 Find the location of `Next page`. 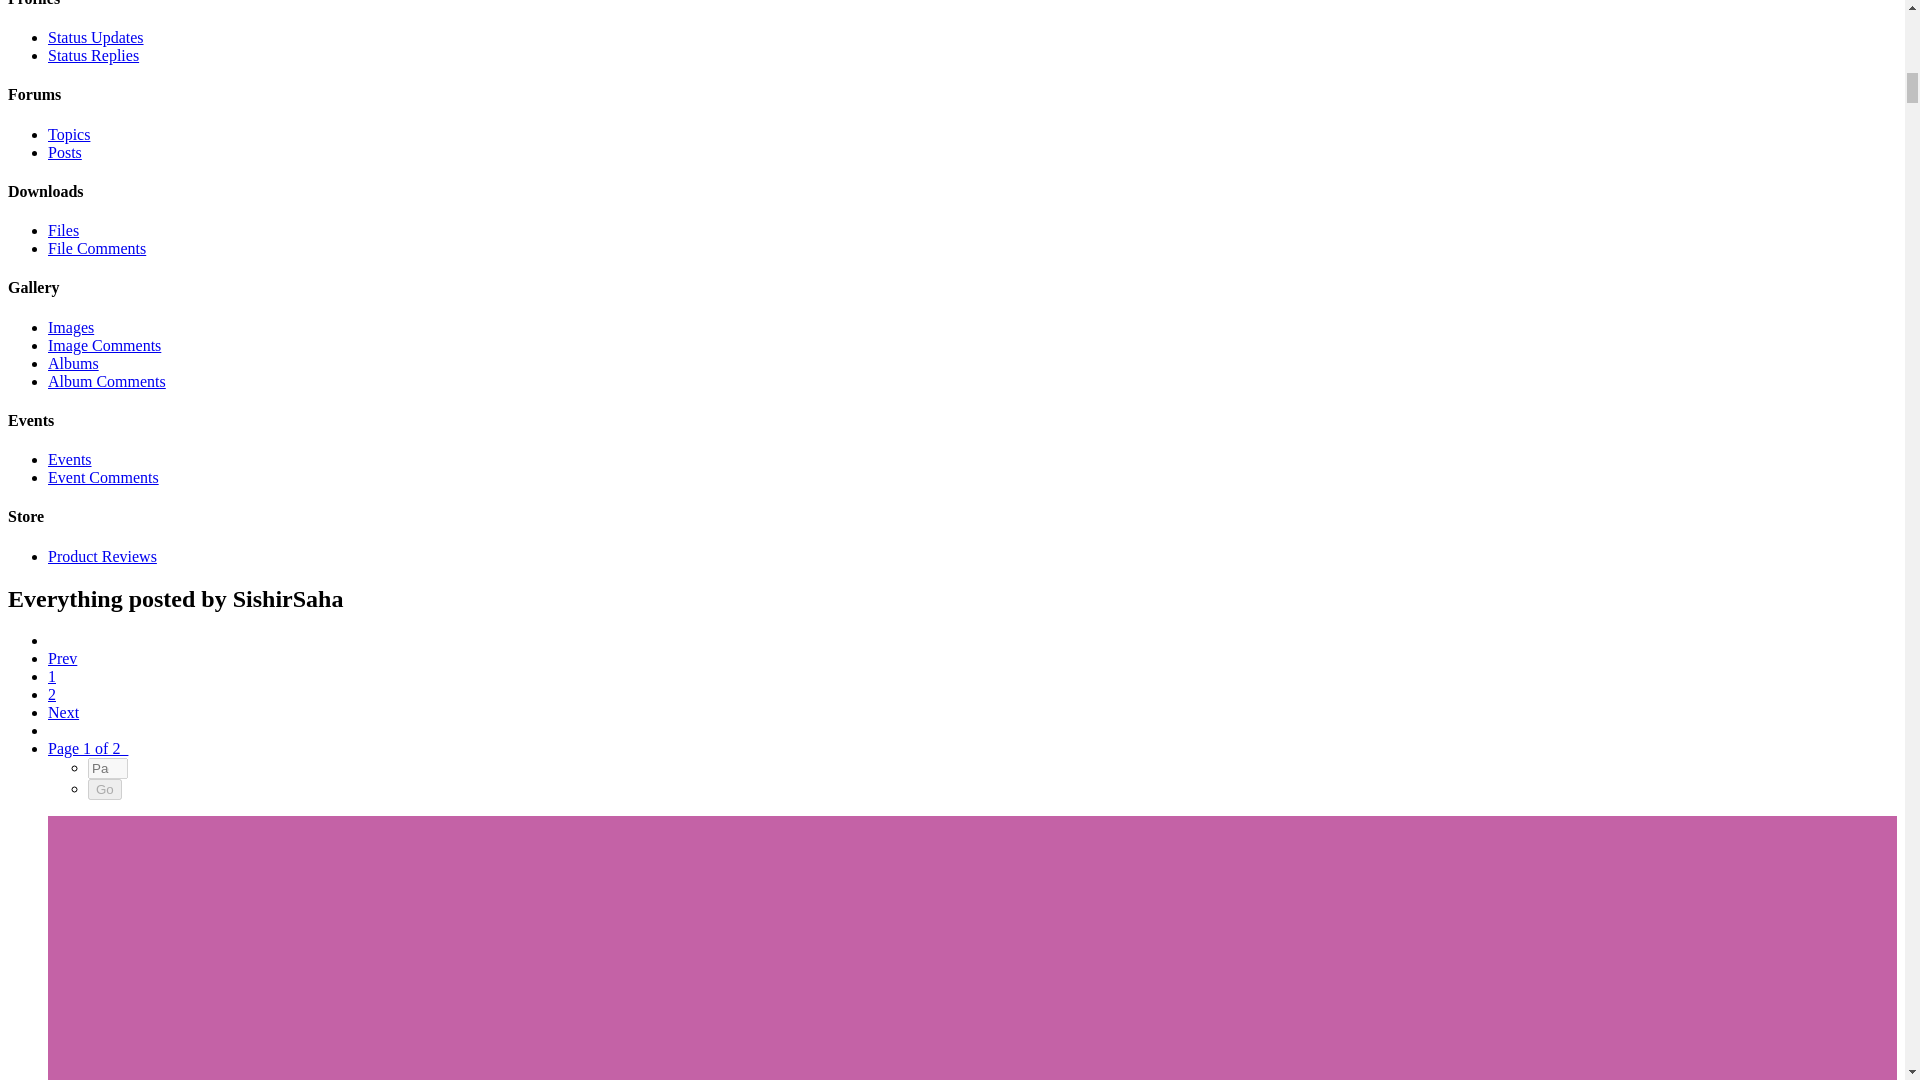

Next page is located at coordinates (63, 712).